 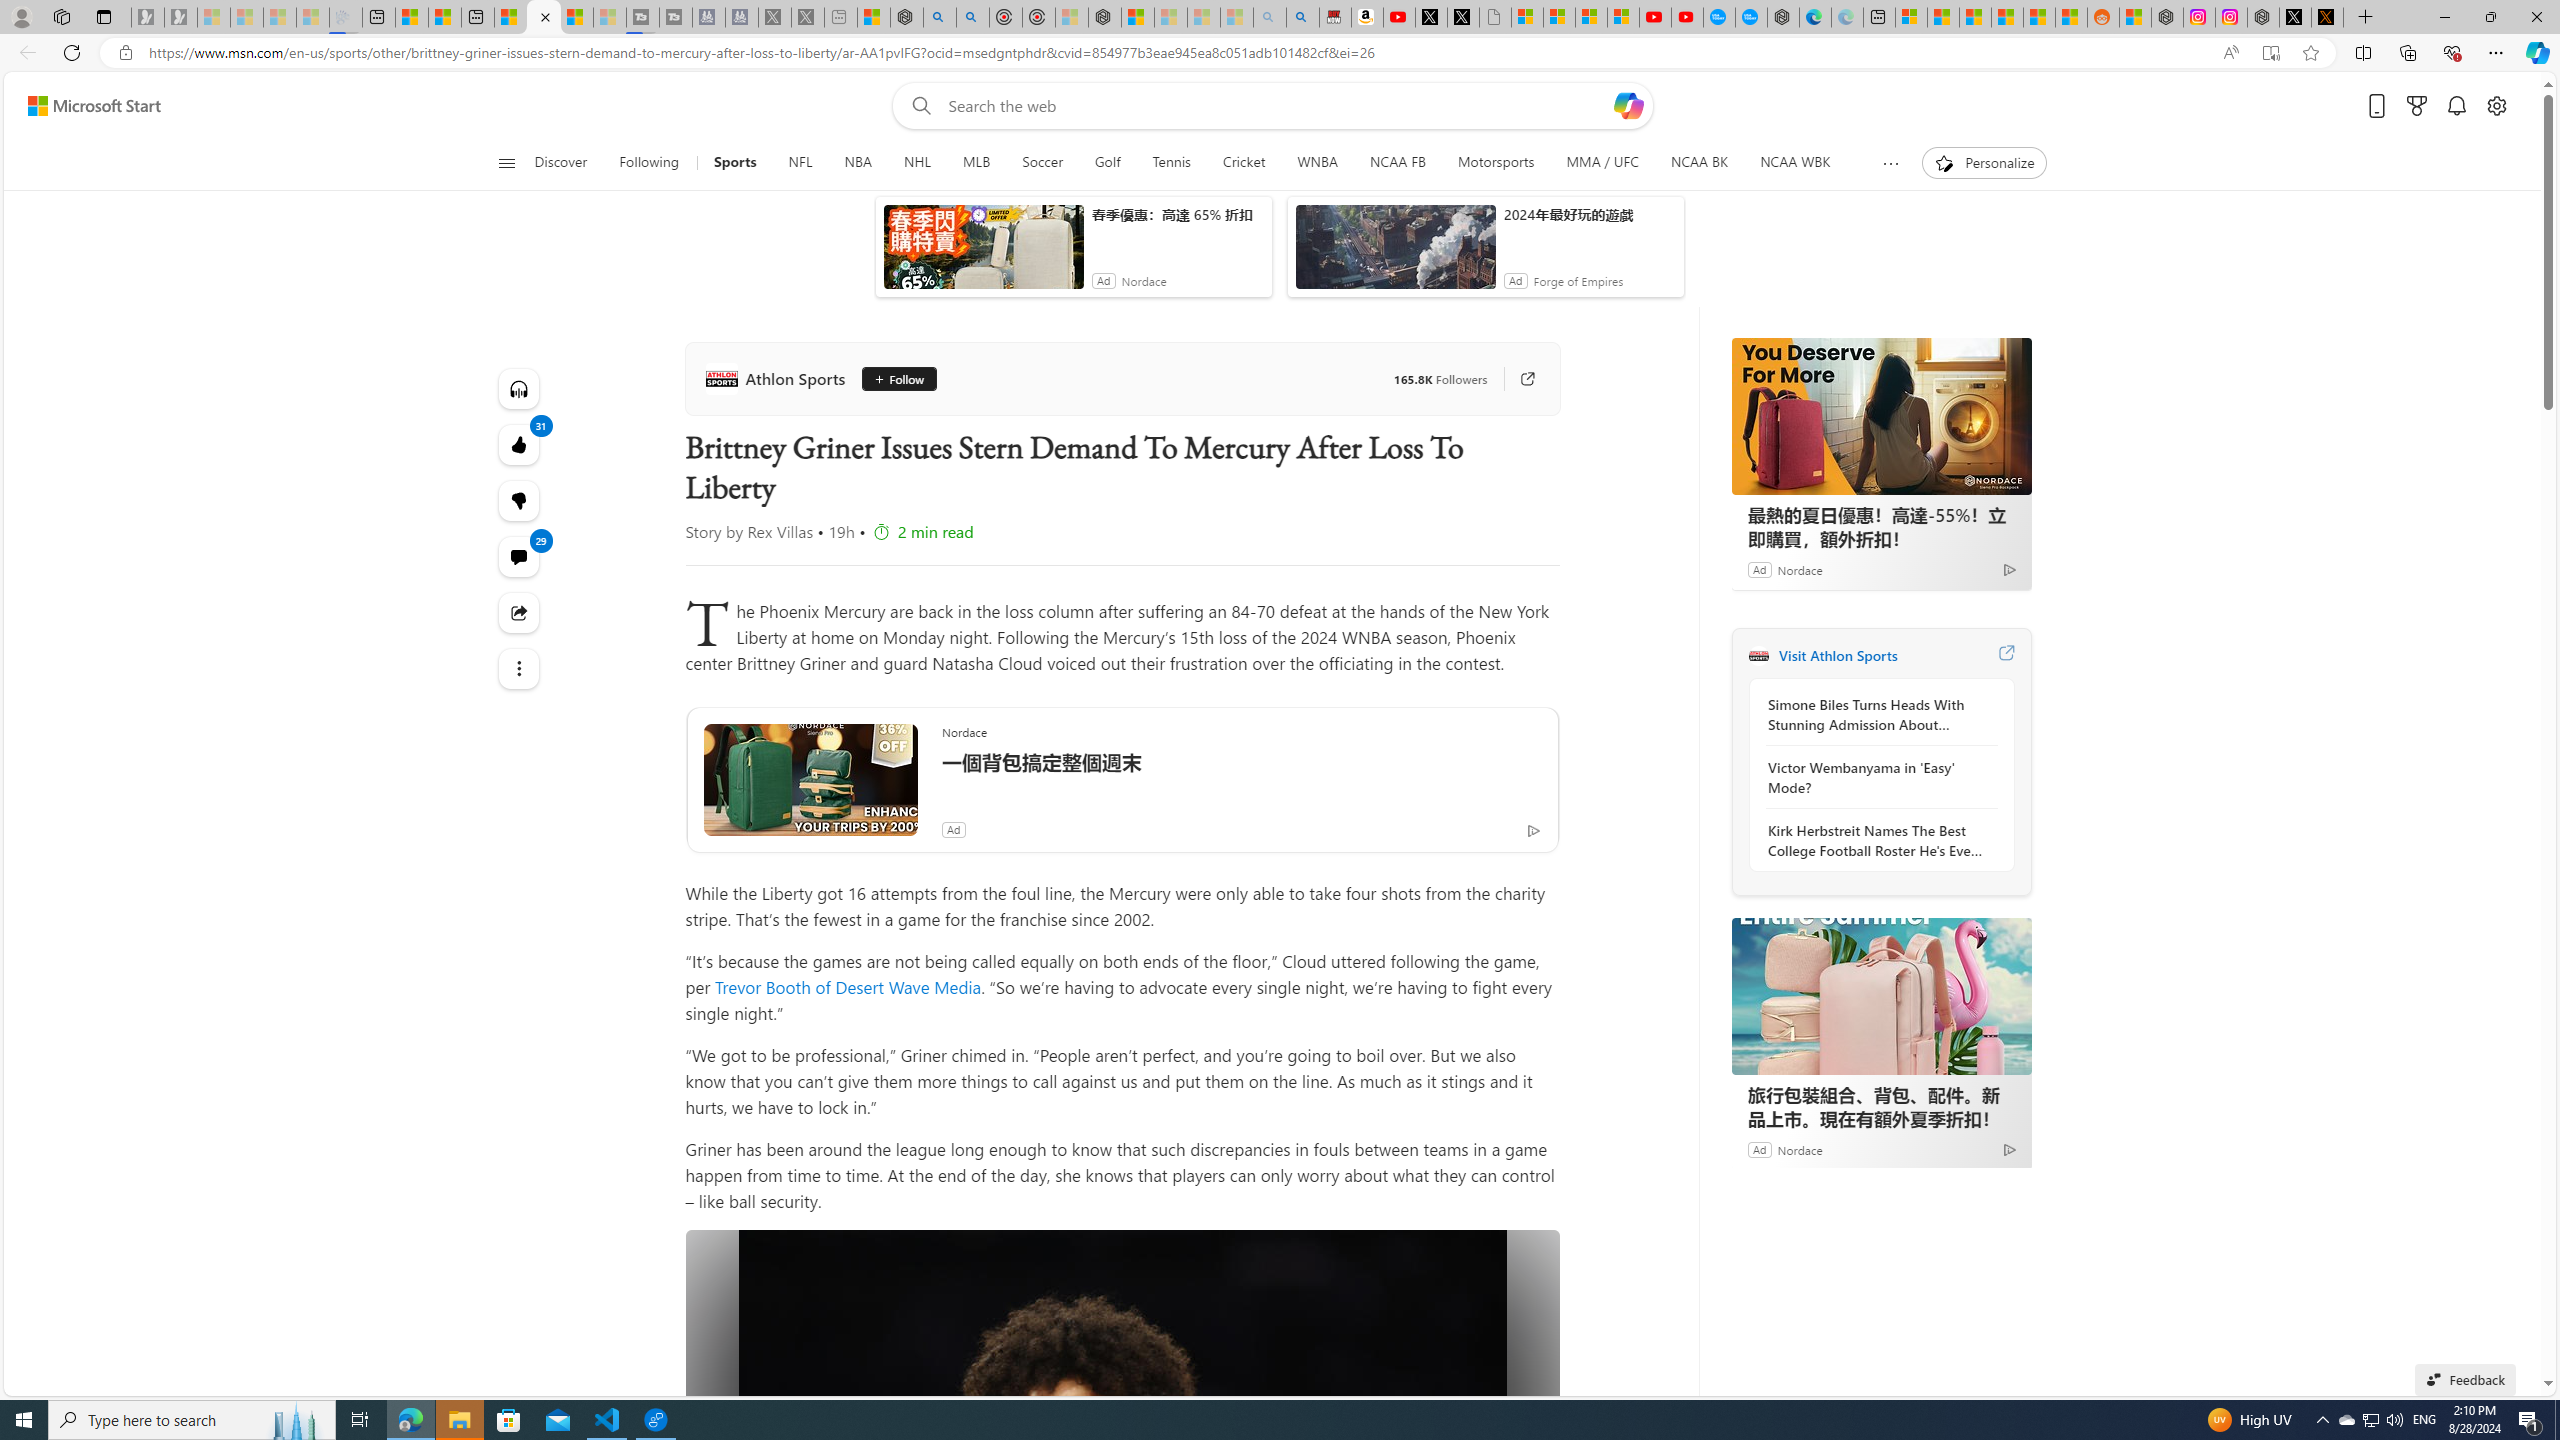 What do you see at coordinates (1699, 163) in the screenshot?
I see `NCAA BK` at bounding box center [1699, 163].